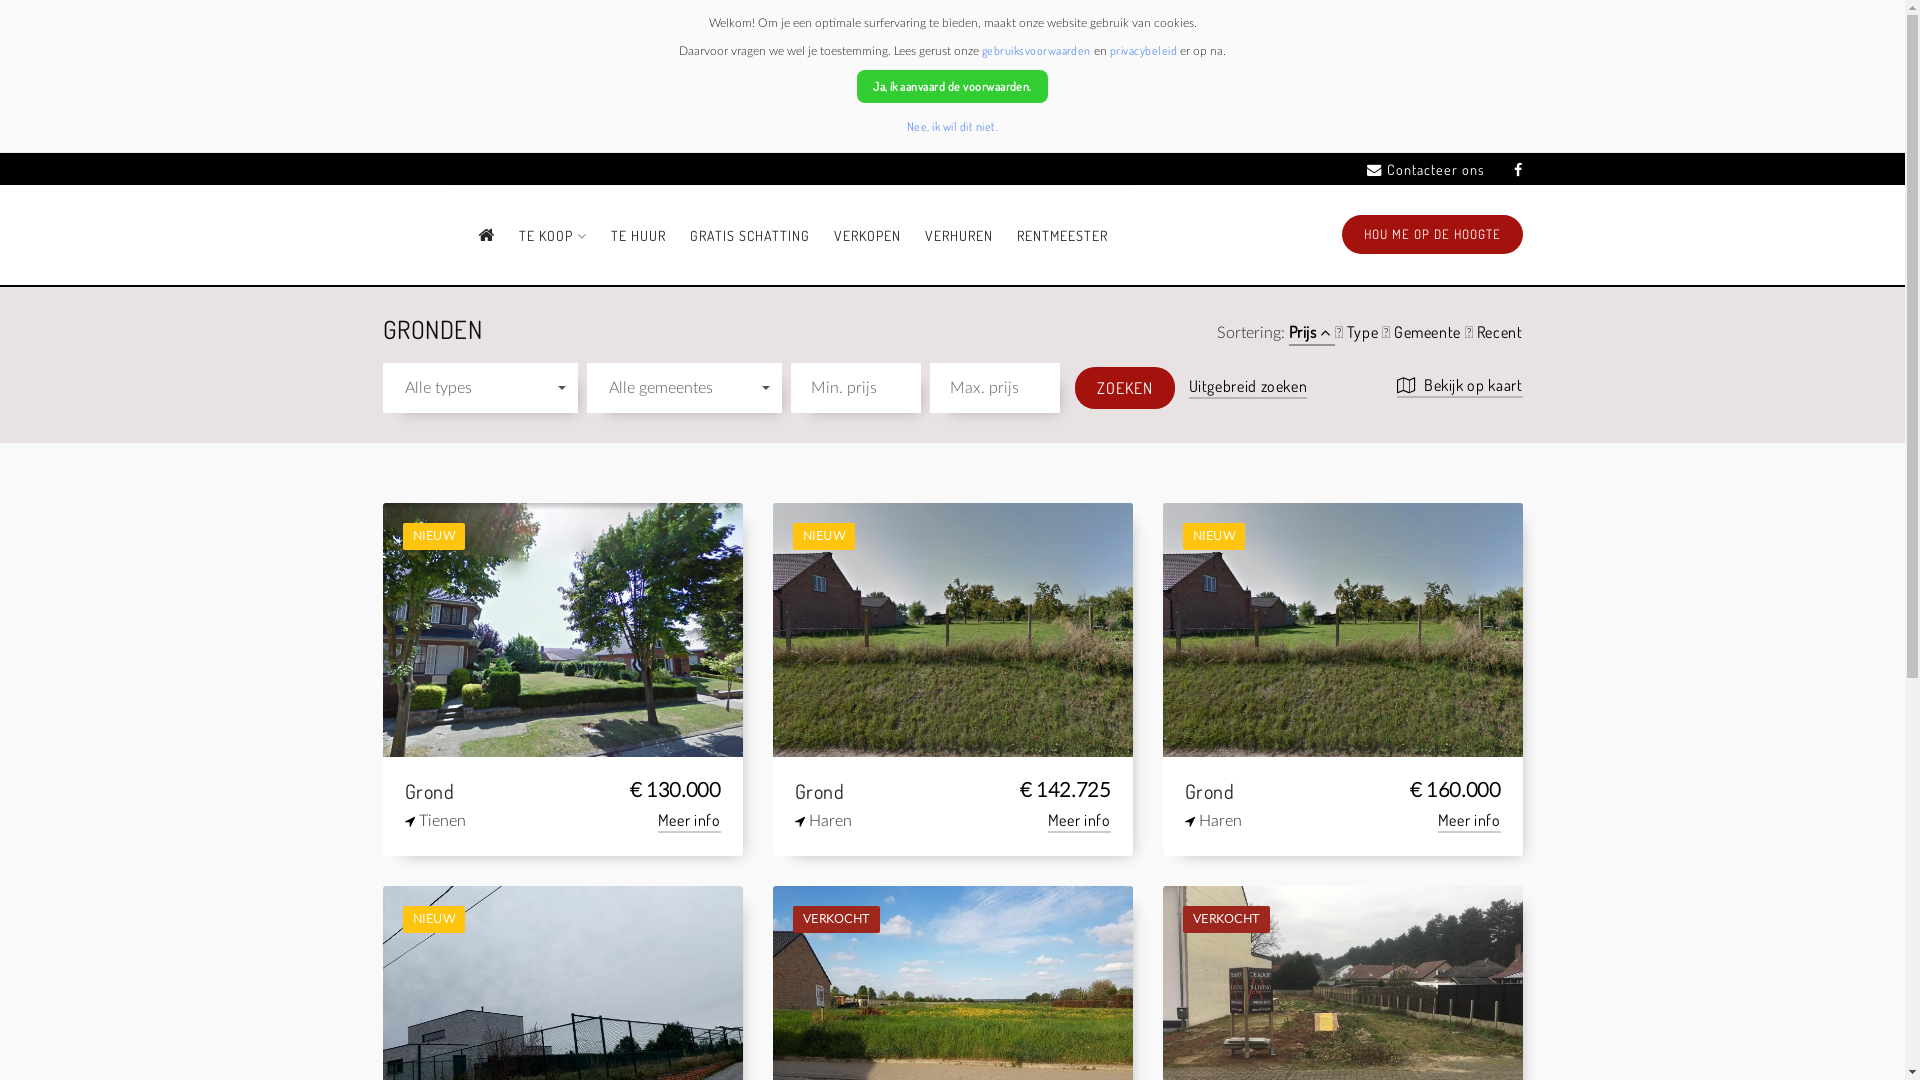 Image resolution: width=1920 pixels, height=1080 pixels. I want to click on Nee, ik wil dit niet., so click(952, 126).